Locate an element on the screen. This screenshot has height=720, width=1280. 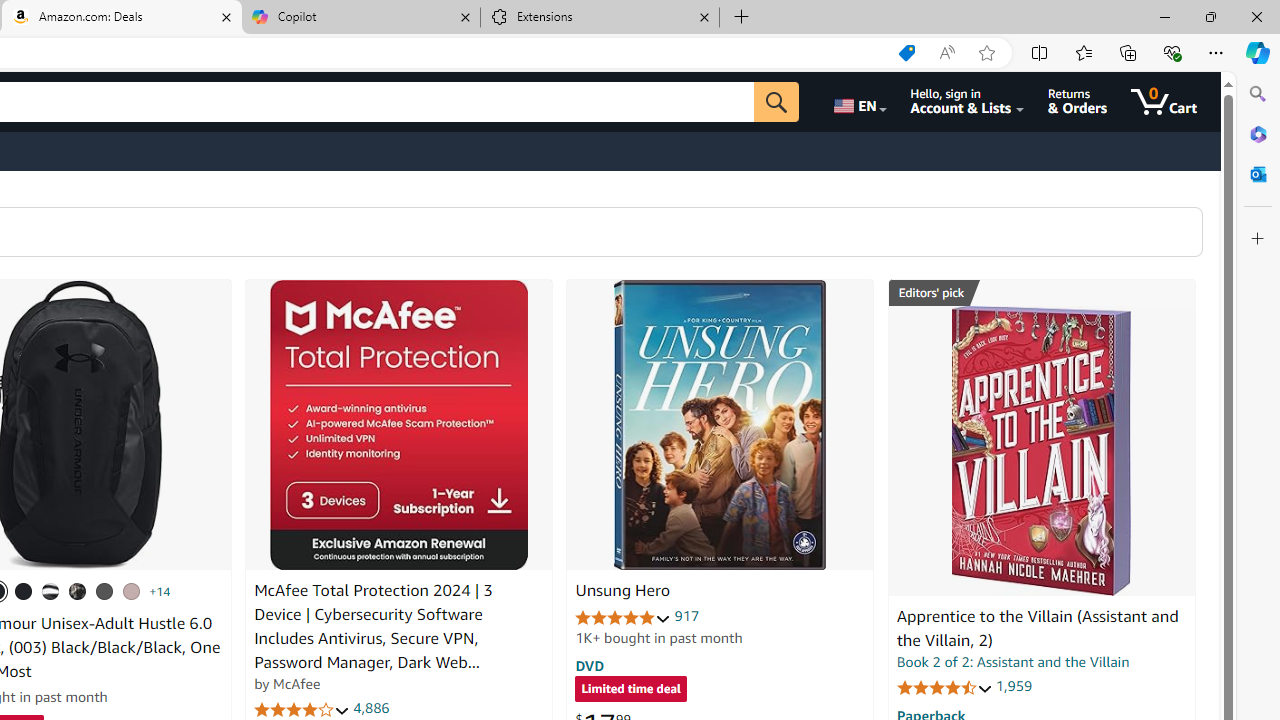
(001) Black / Black / Metallic Gold is located at coordinates (24, 591).